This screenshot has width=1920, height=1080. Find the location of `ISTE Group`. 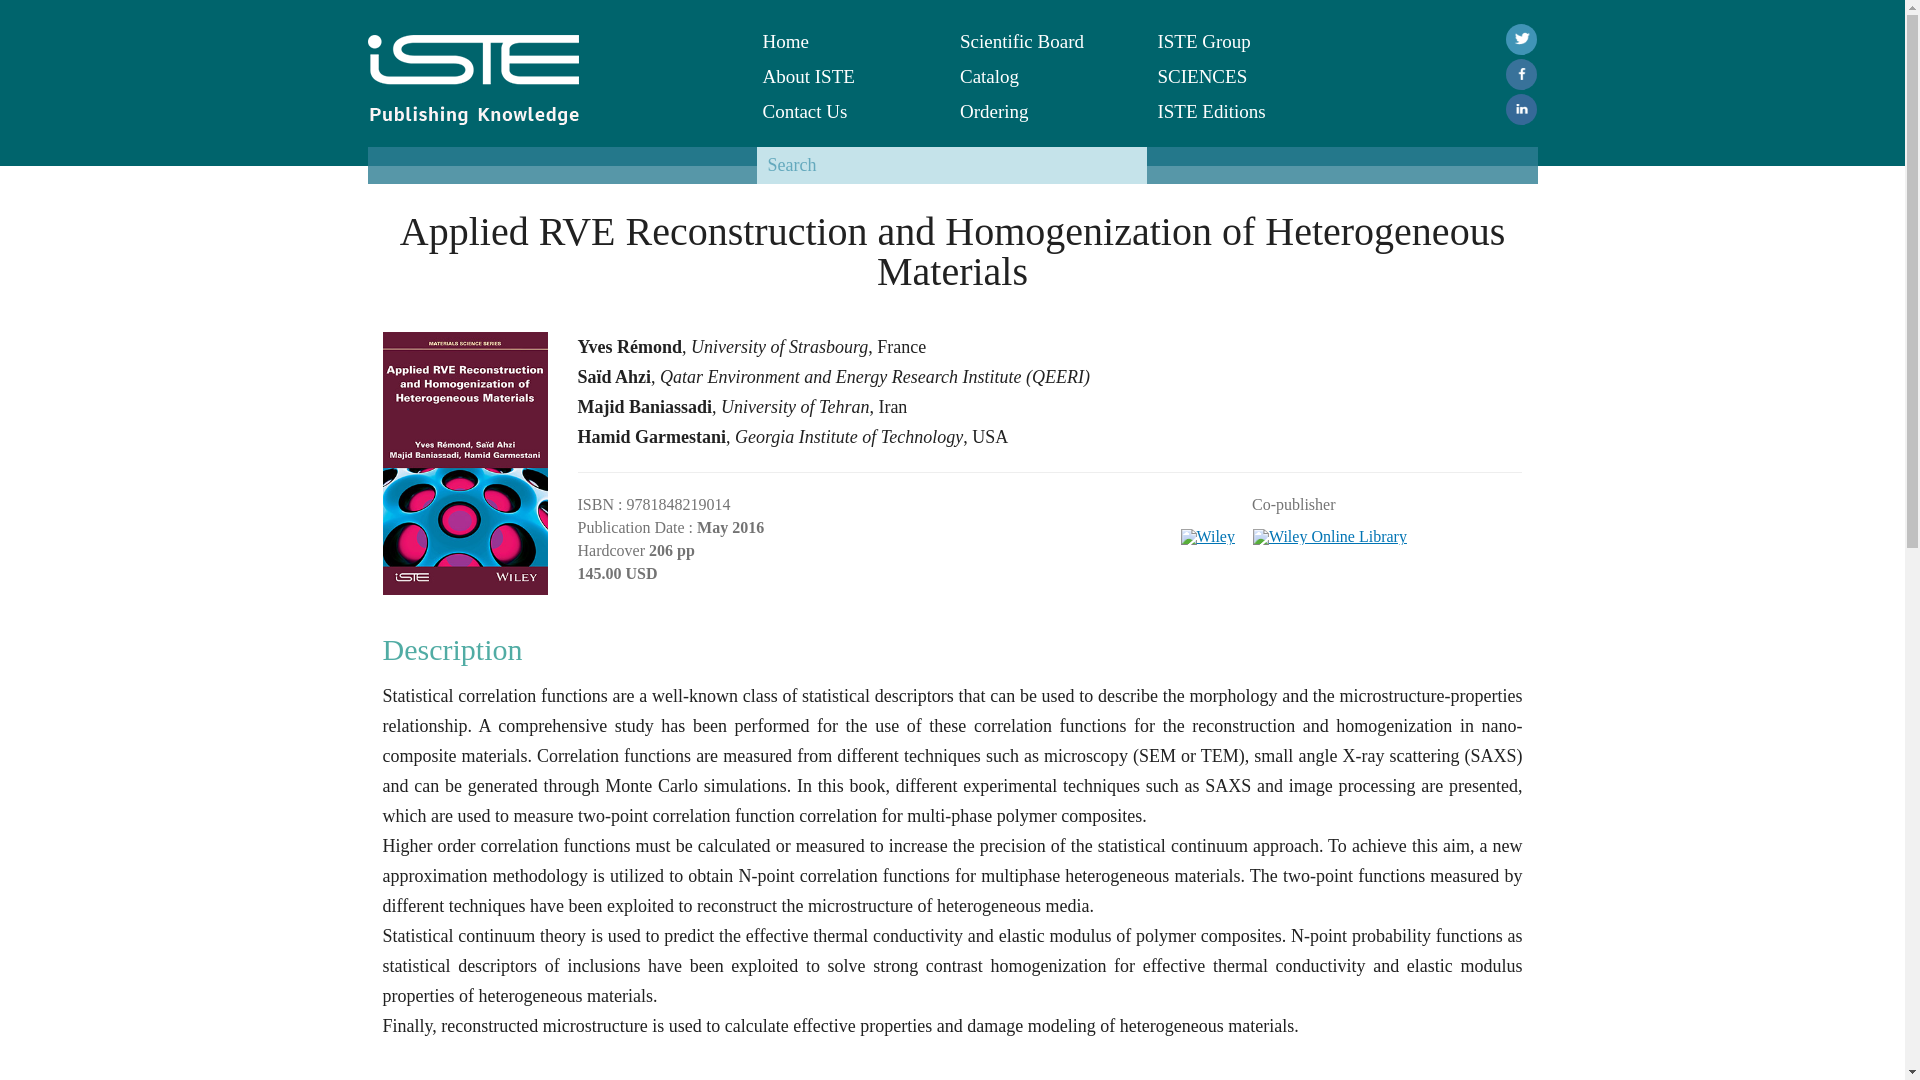

ISTE Group is located at coordinates (1240, 41).